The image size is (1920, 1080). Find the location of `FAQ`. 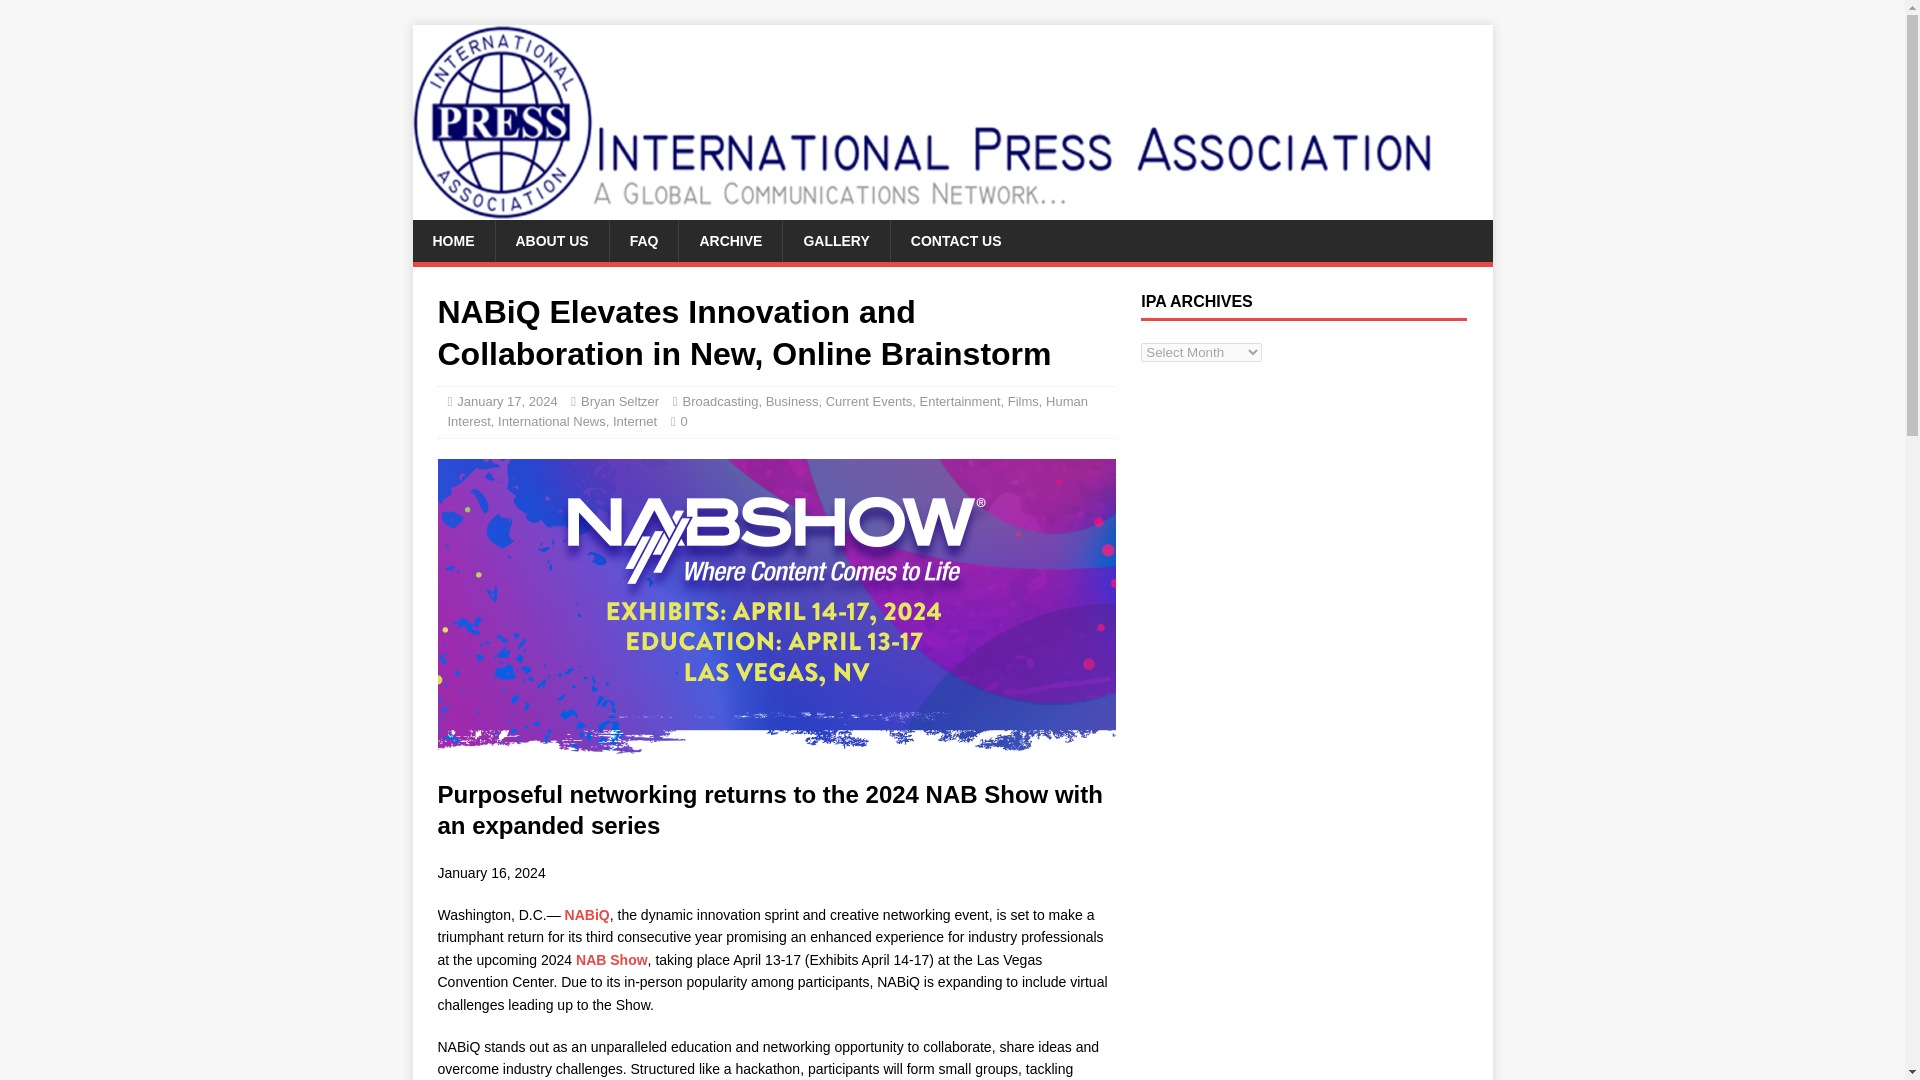

FAQ is located at coordinates (644, 241).